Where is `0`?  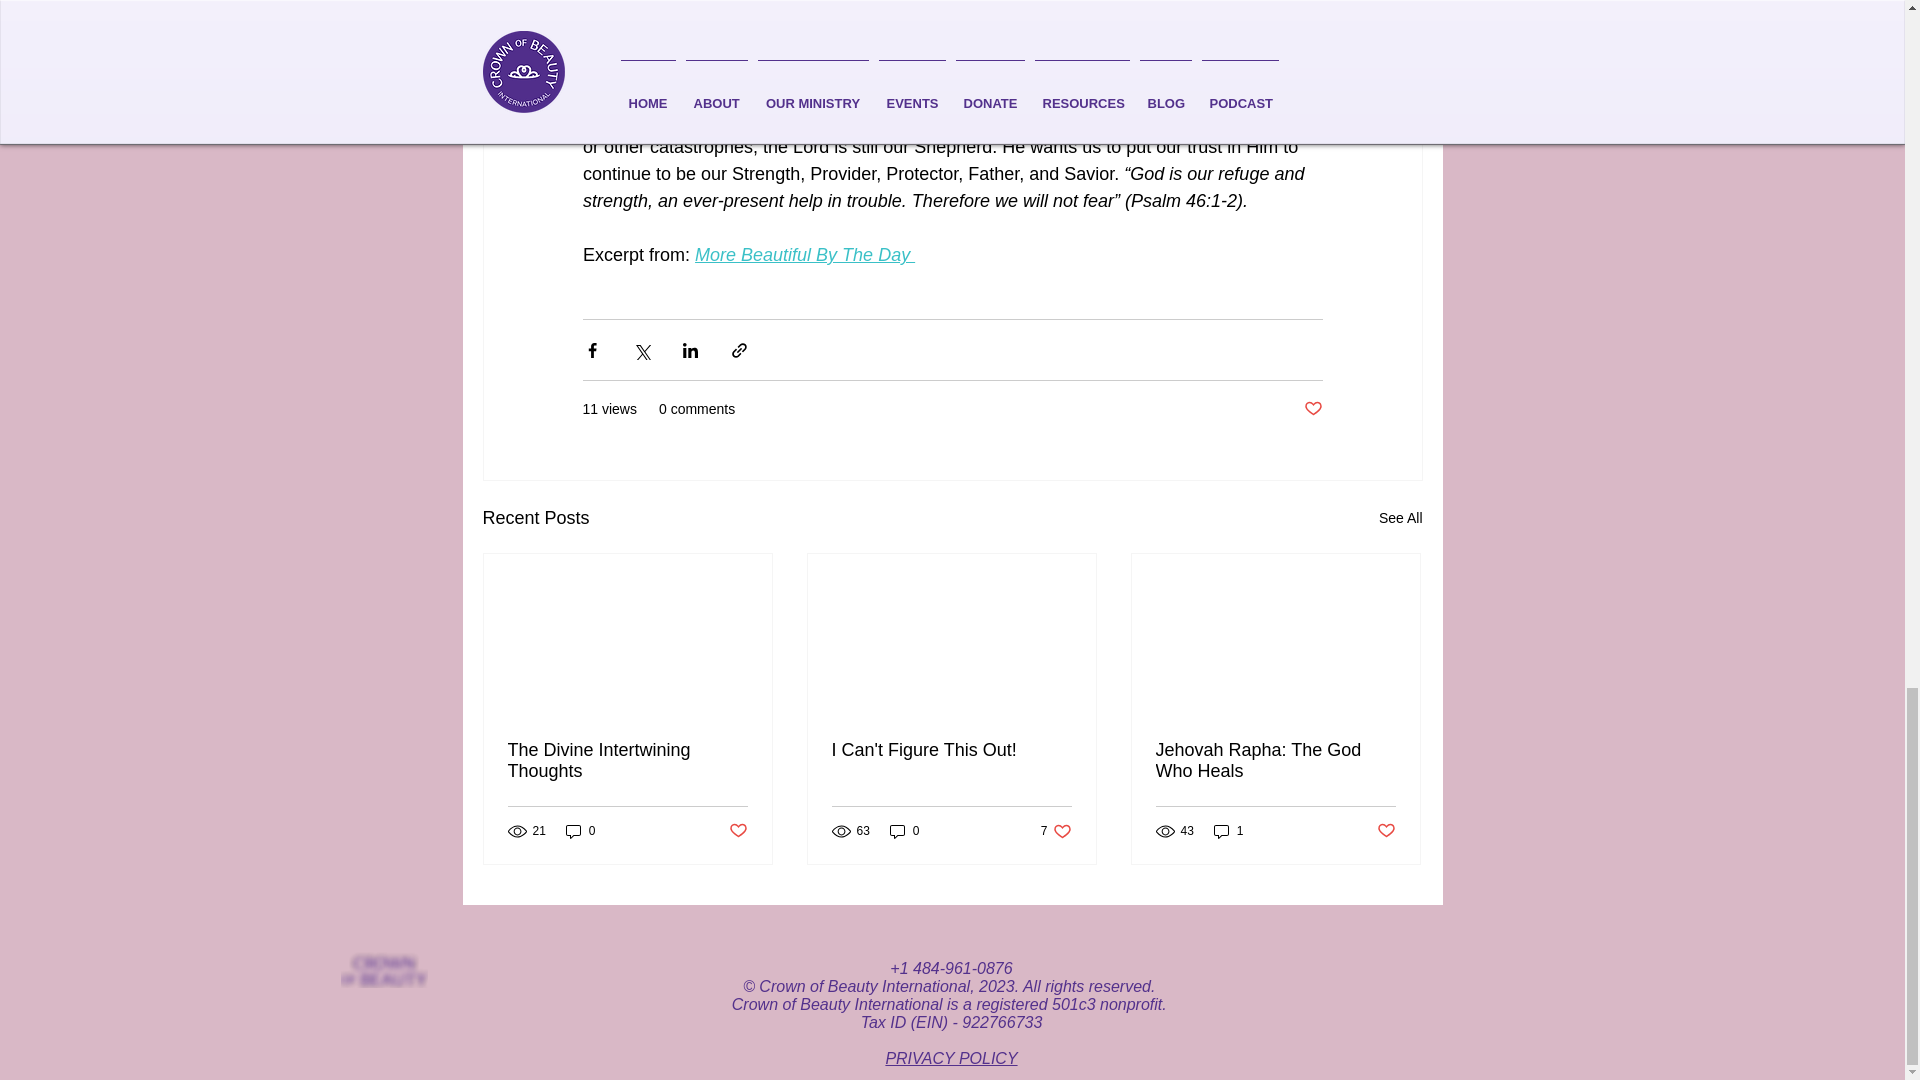 0 is located at coordinates (1275, 760).